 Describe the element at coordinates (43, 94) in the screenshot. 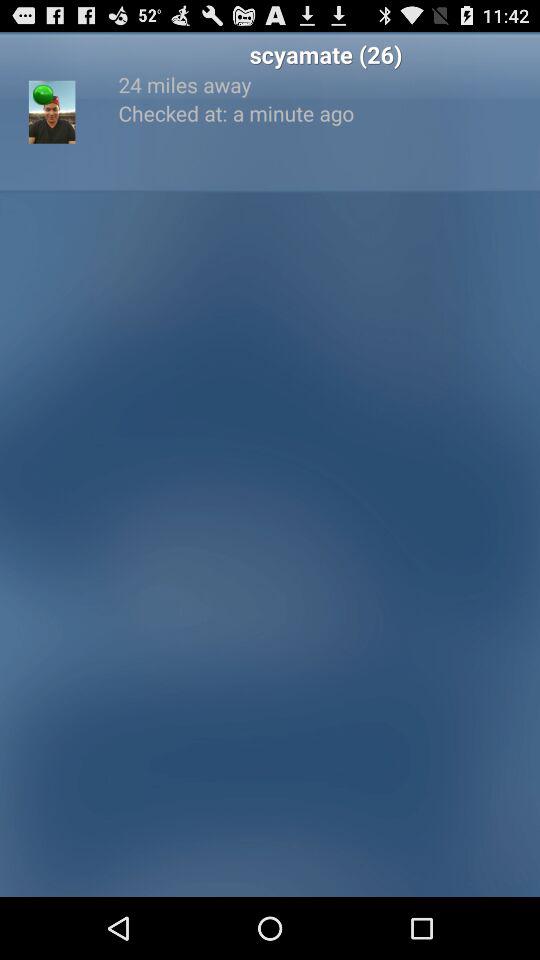

I see `select app to the left of the 24 miles away app` at that location.